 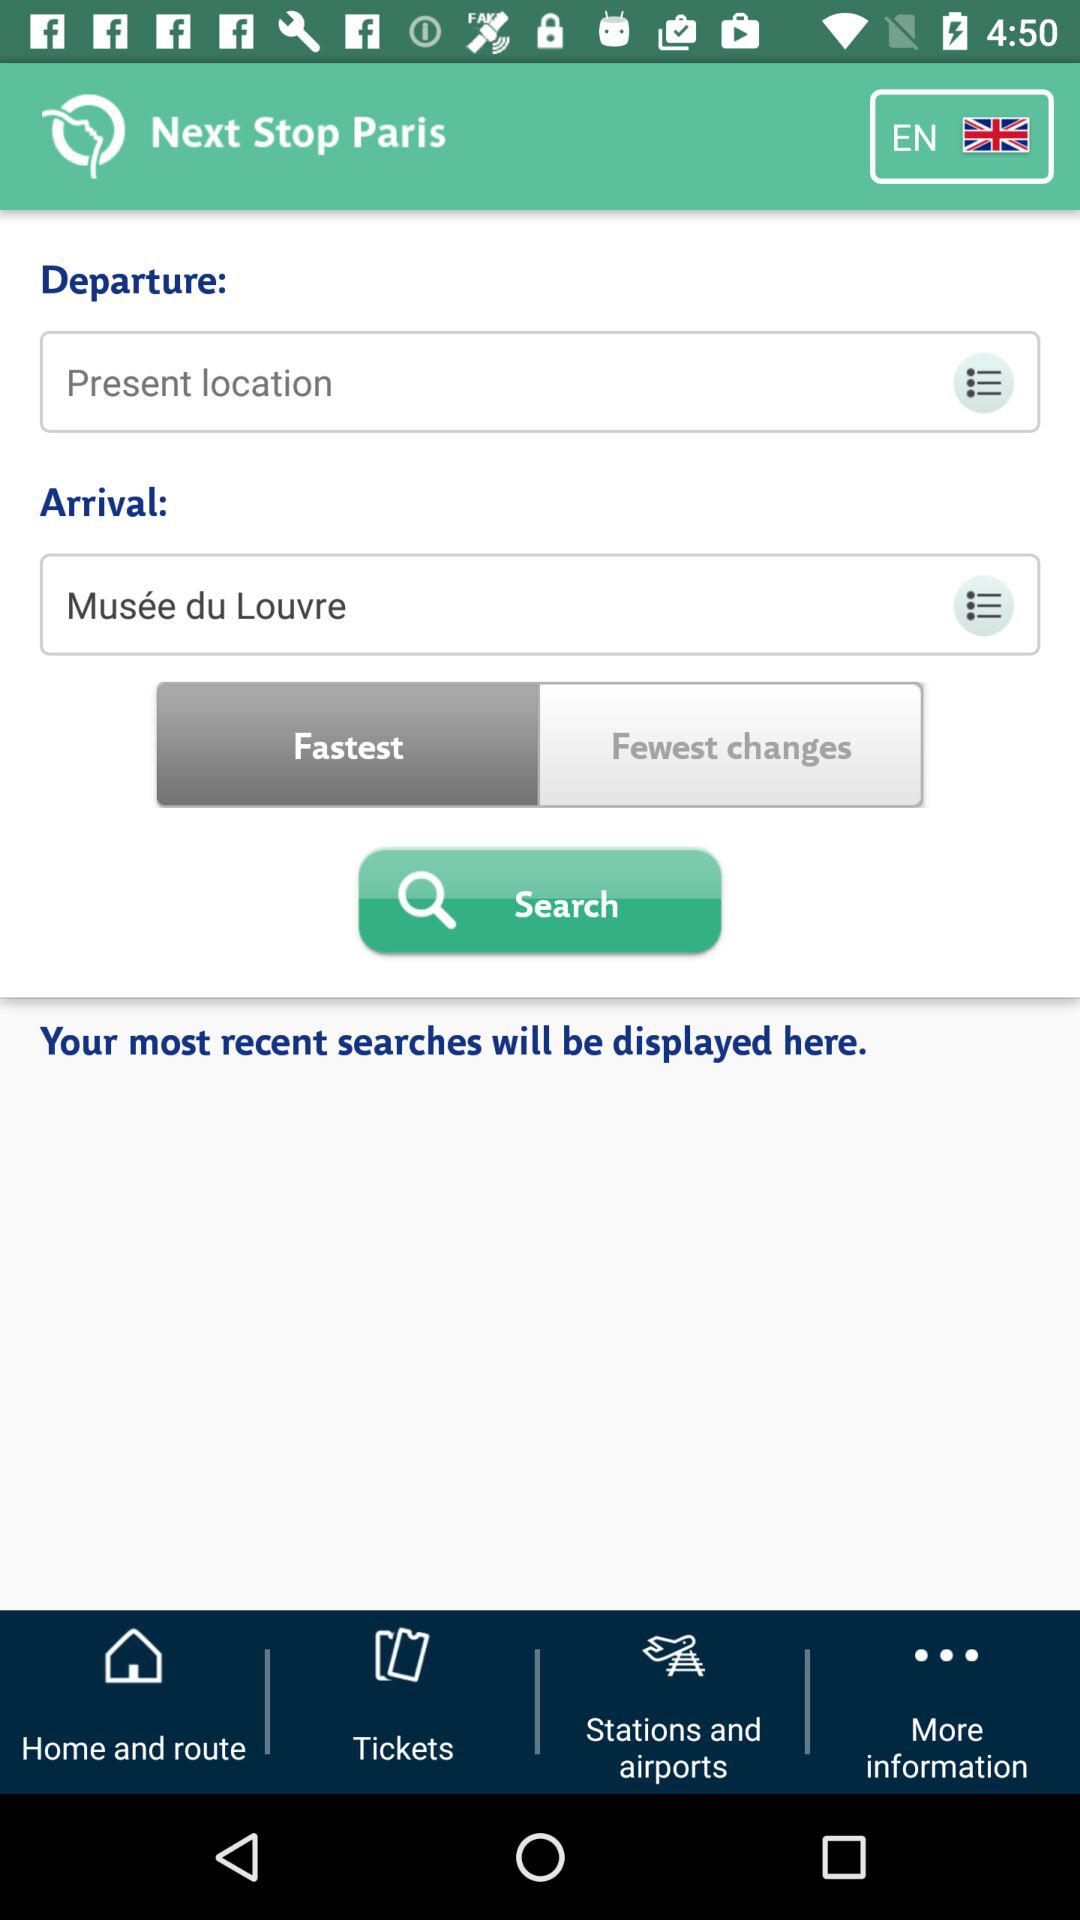 I want to click on tap the fastest, so click(x=348, y=744).